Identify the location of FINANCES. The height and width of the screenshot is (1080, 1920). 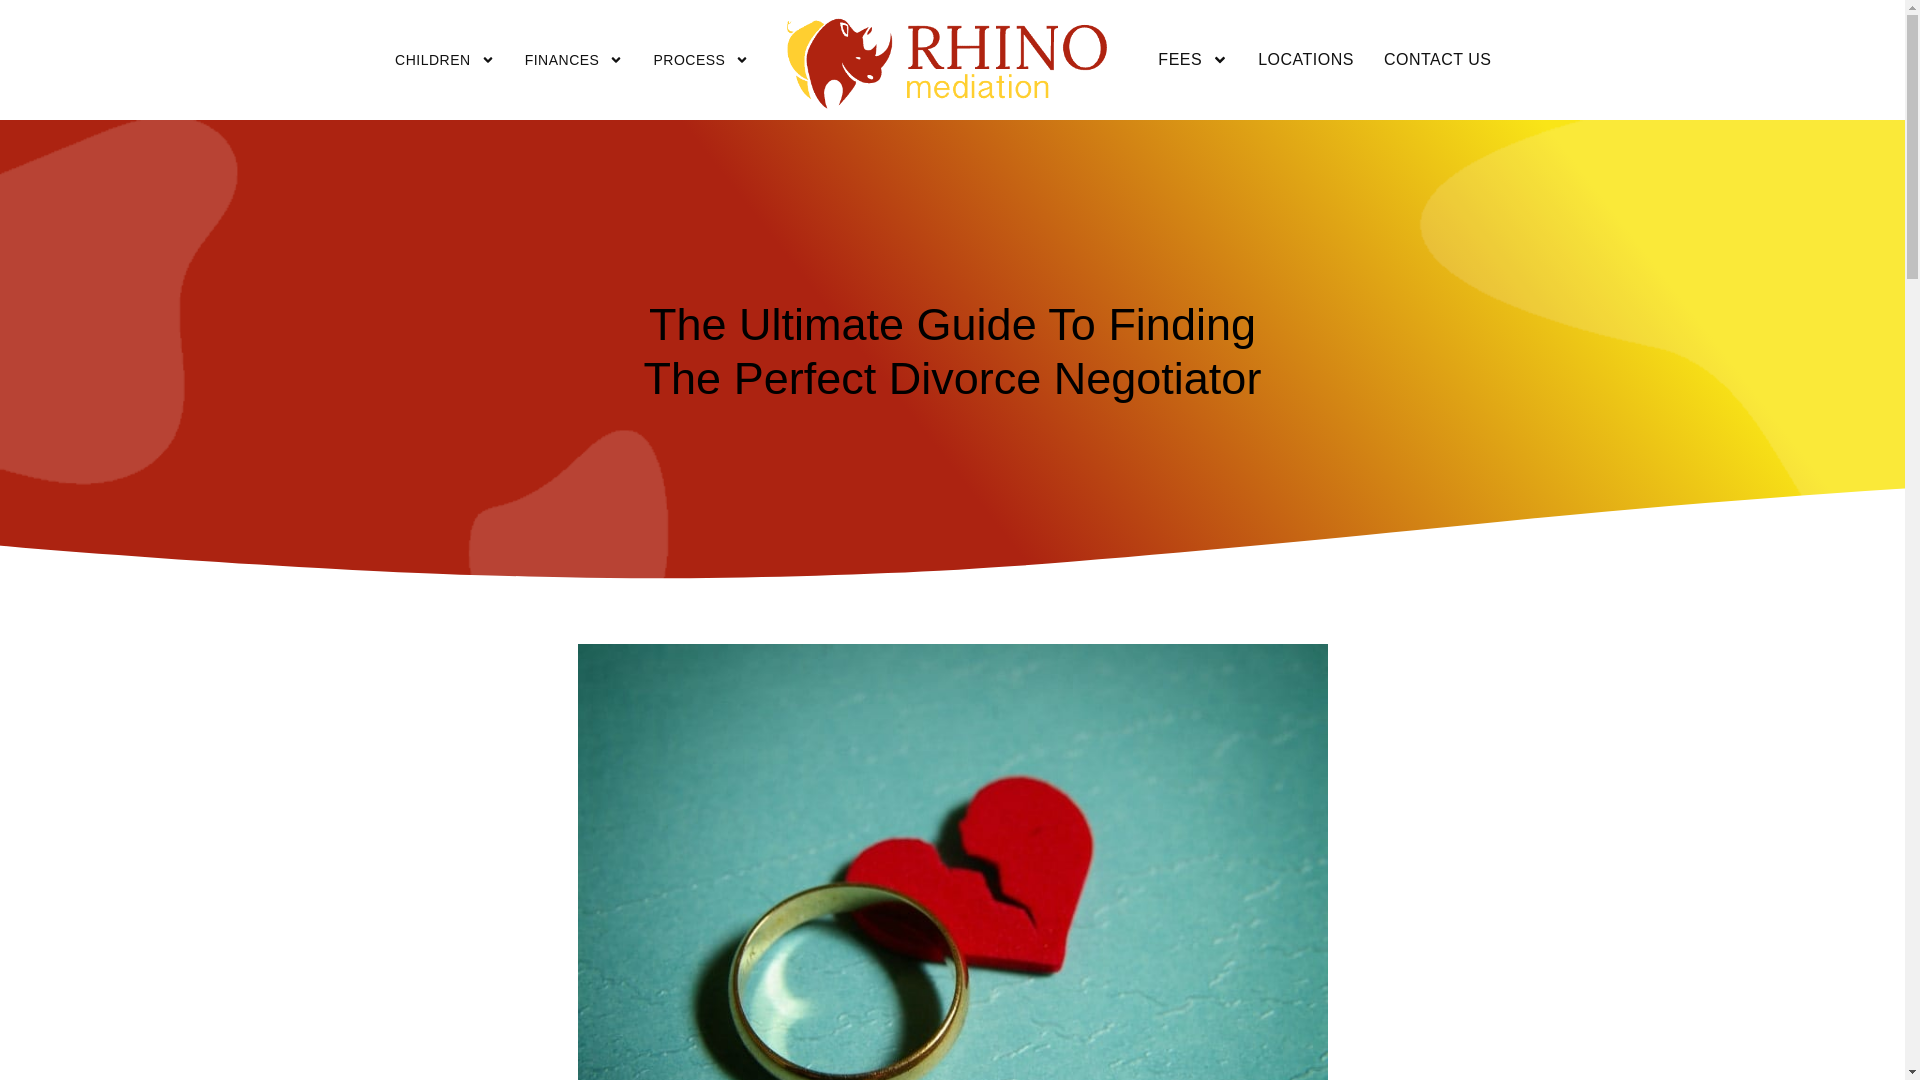
(574, 60).